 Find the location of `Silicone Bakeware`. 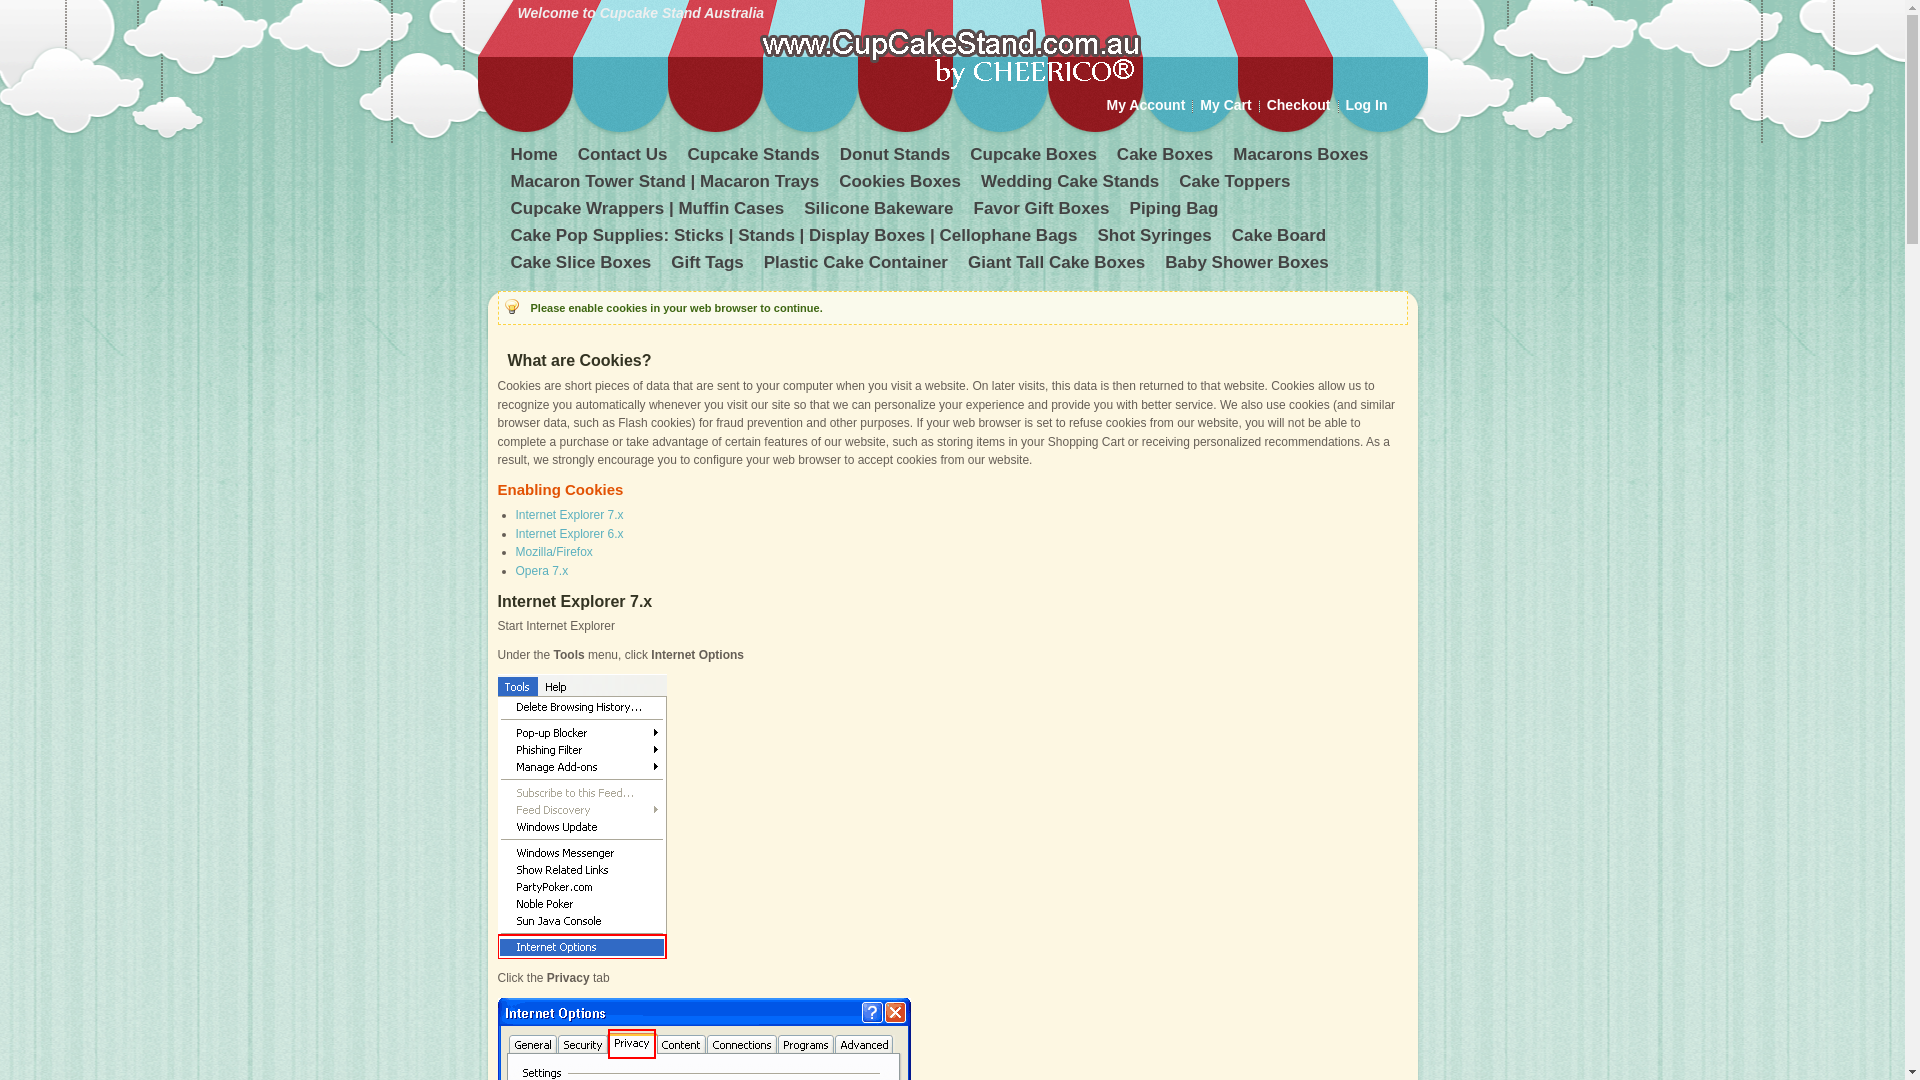

Silicone Bakeware is located at coordinates (880, 212).